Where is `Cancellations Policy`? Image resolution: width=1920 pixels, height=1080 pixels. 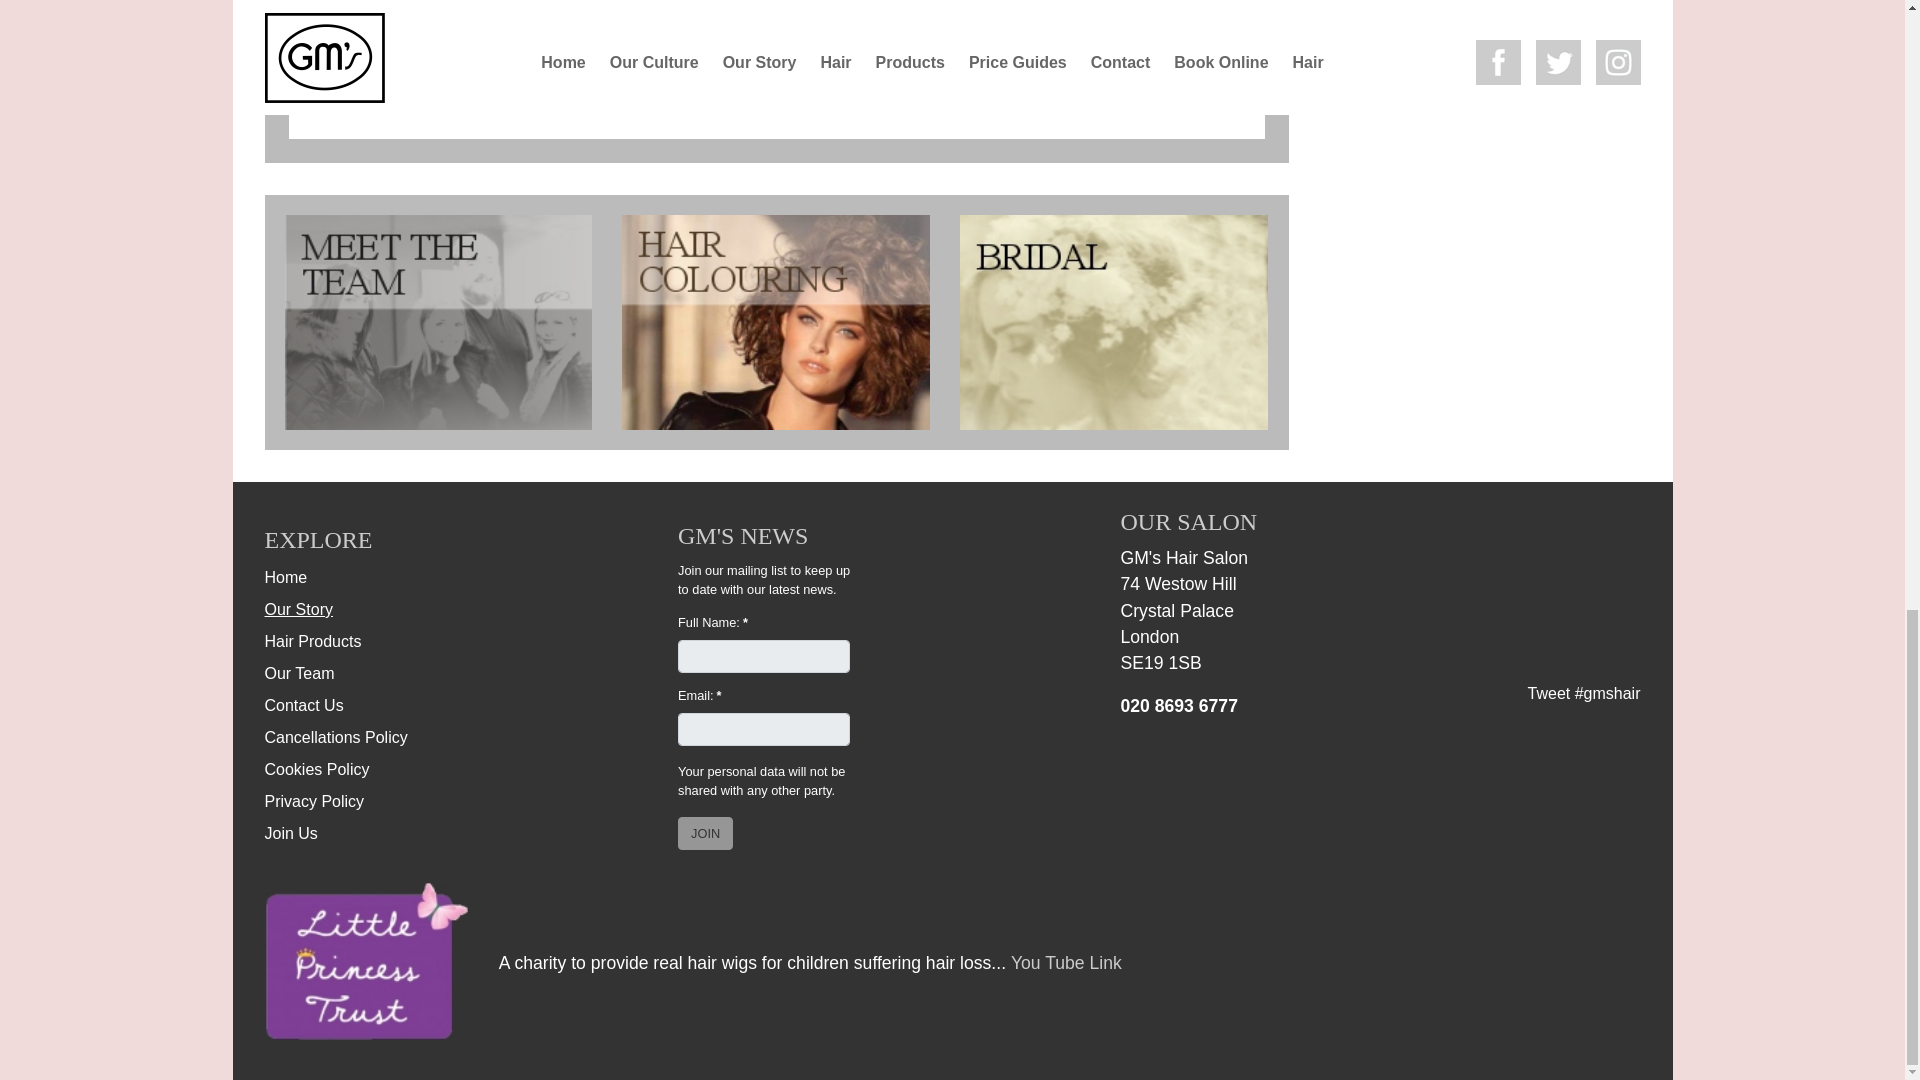 Cancellations Policy is located at coordinates (336, 738).